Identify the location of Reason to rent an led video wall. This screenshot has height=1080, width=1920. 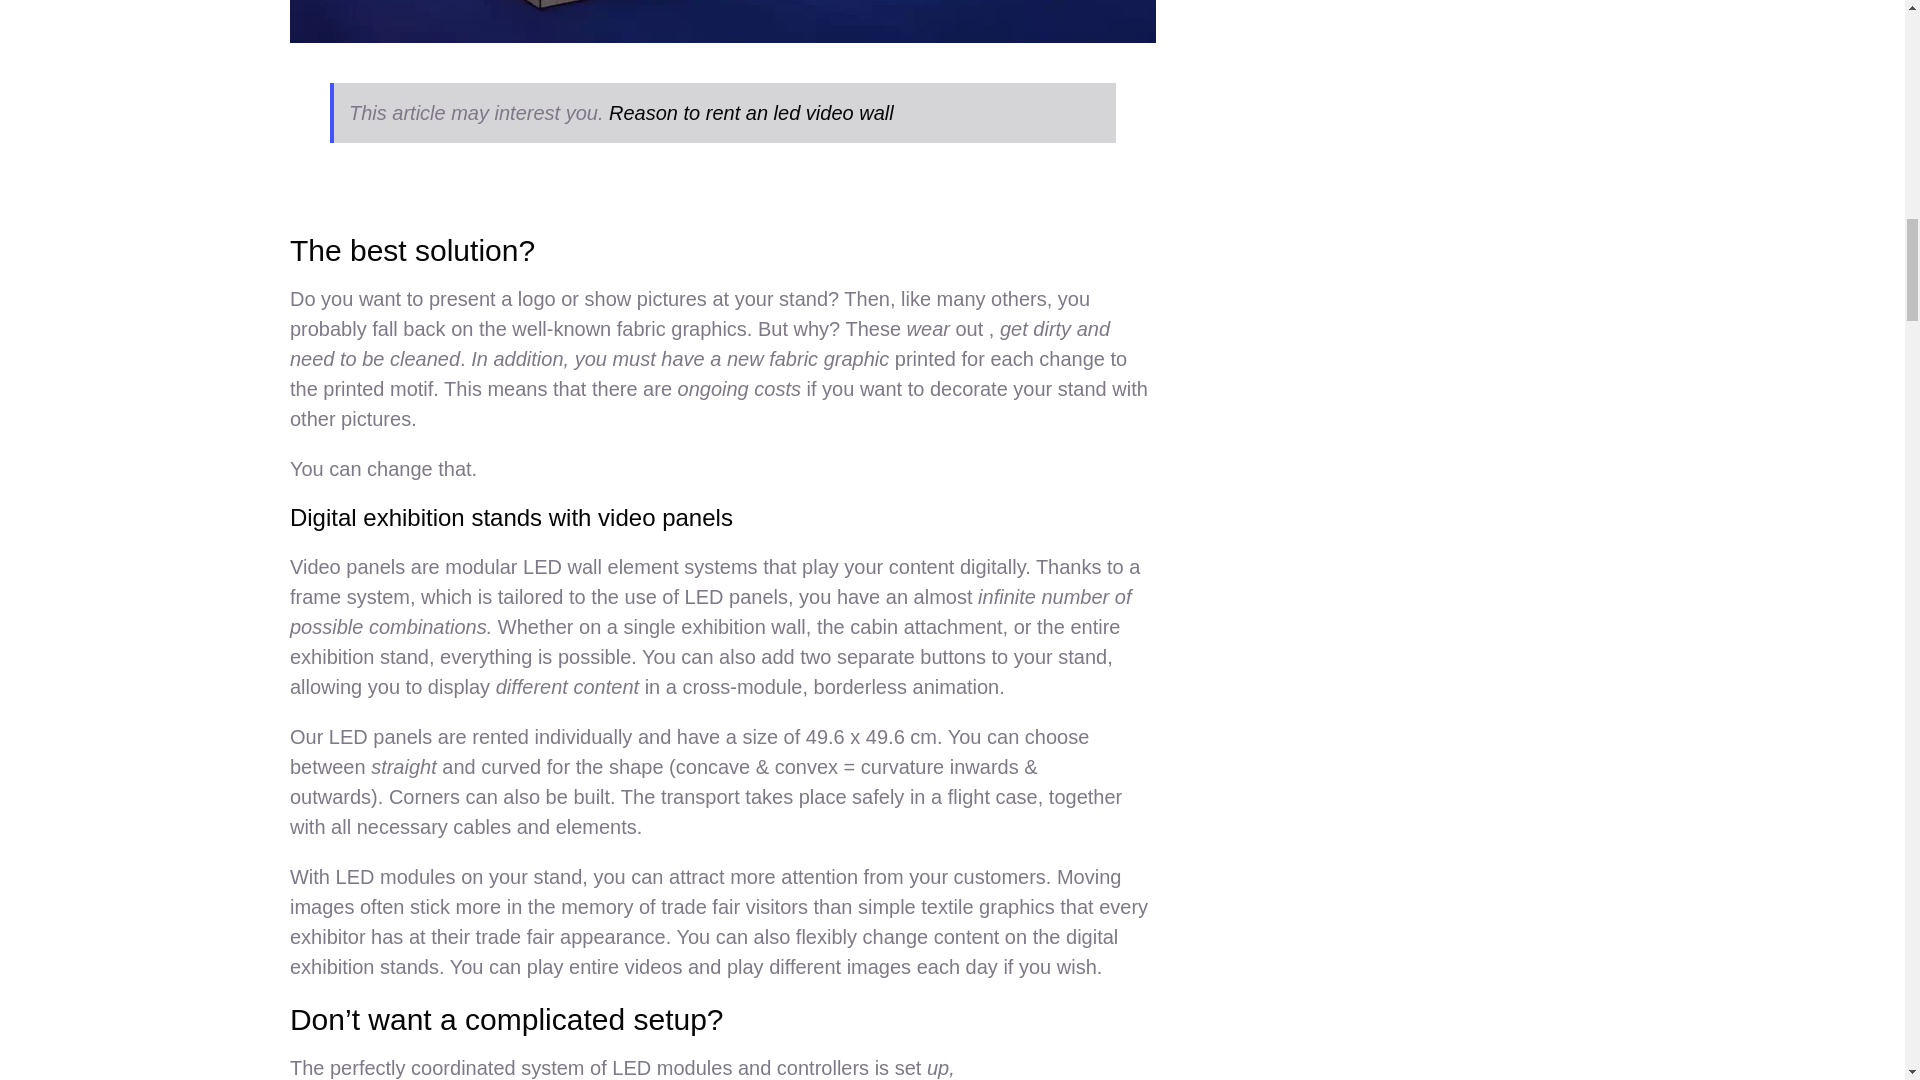
(751, 112).